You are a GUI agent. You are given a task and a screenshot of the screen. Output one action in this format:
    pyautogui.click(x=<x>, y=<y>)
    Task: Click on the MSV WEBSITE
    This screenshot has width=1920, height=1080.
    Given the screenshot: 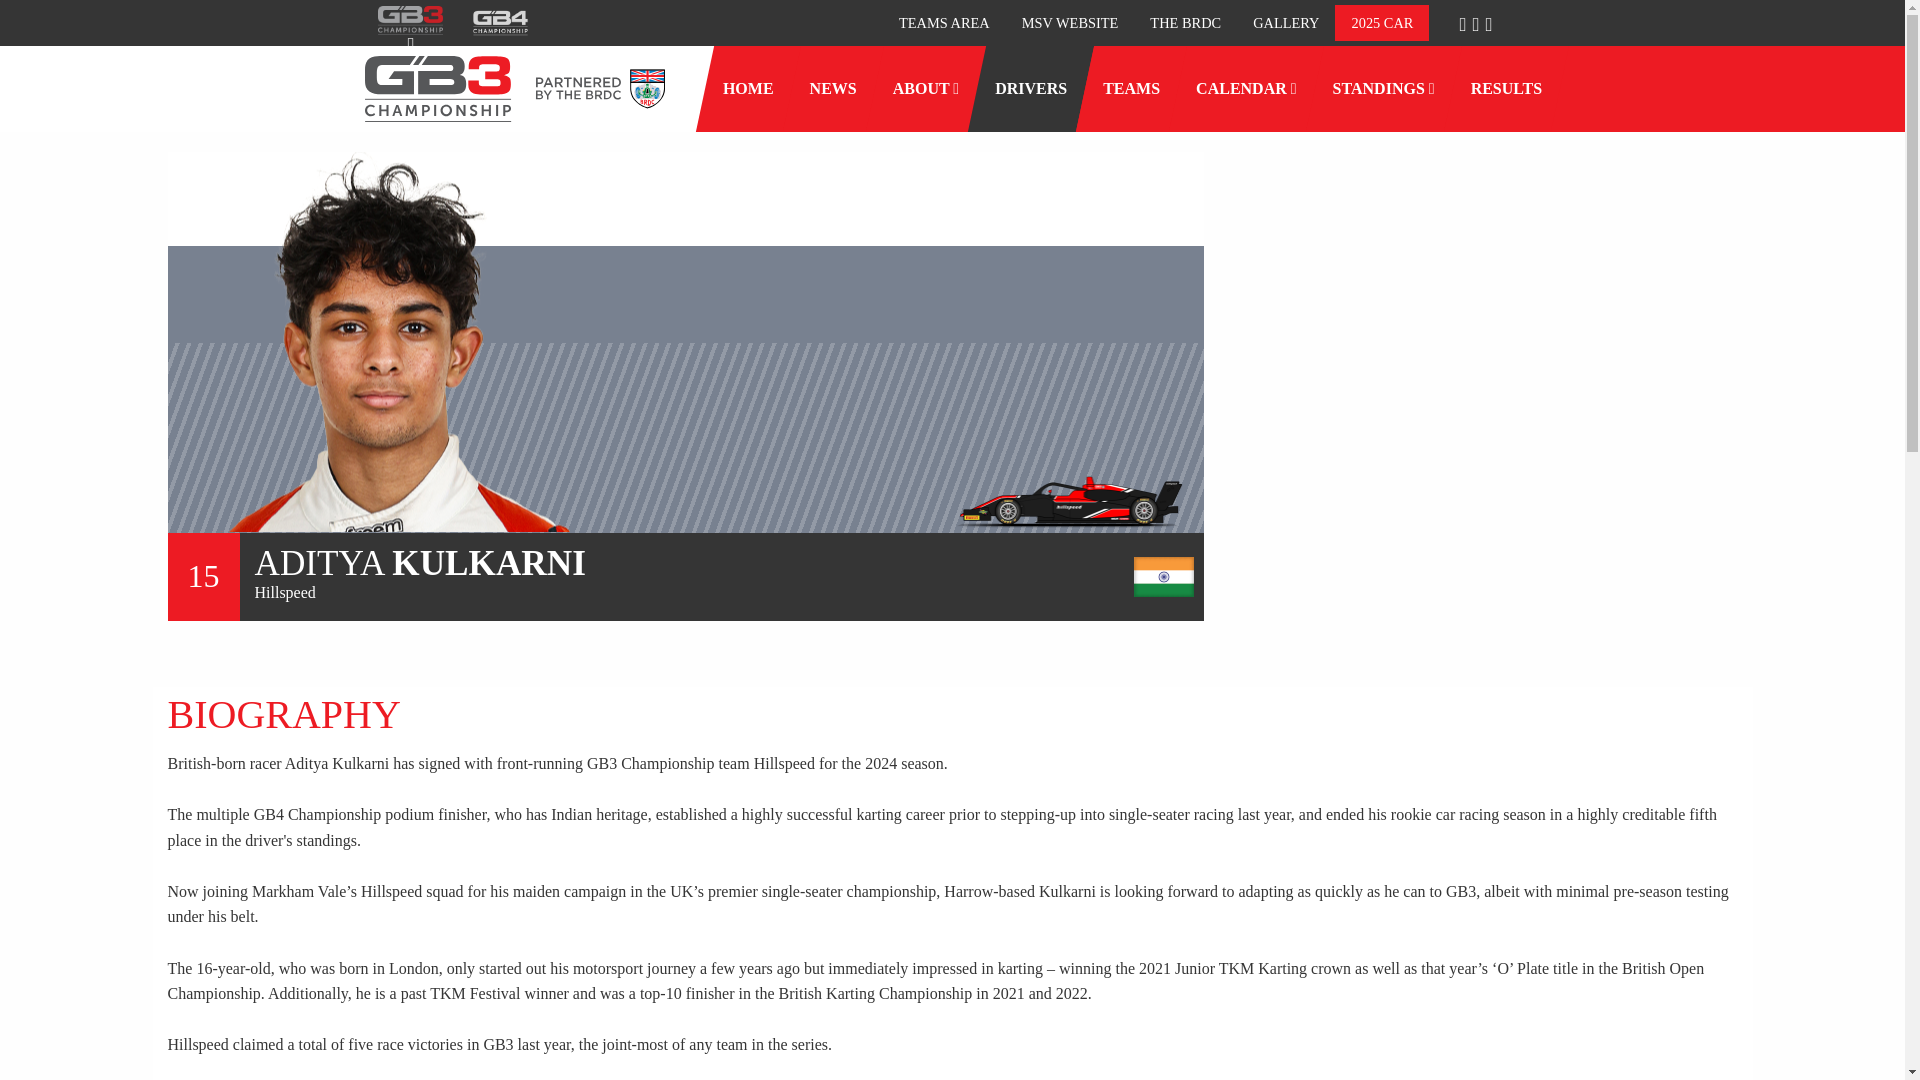 What is the action you would take?
    pyautogui.click(x=1070, y=24)
    